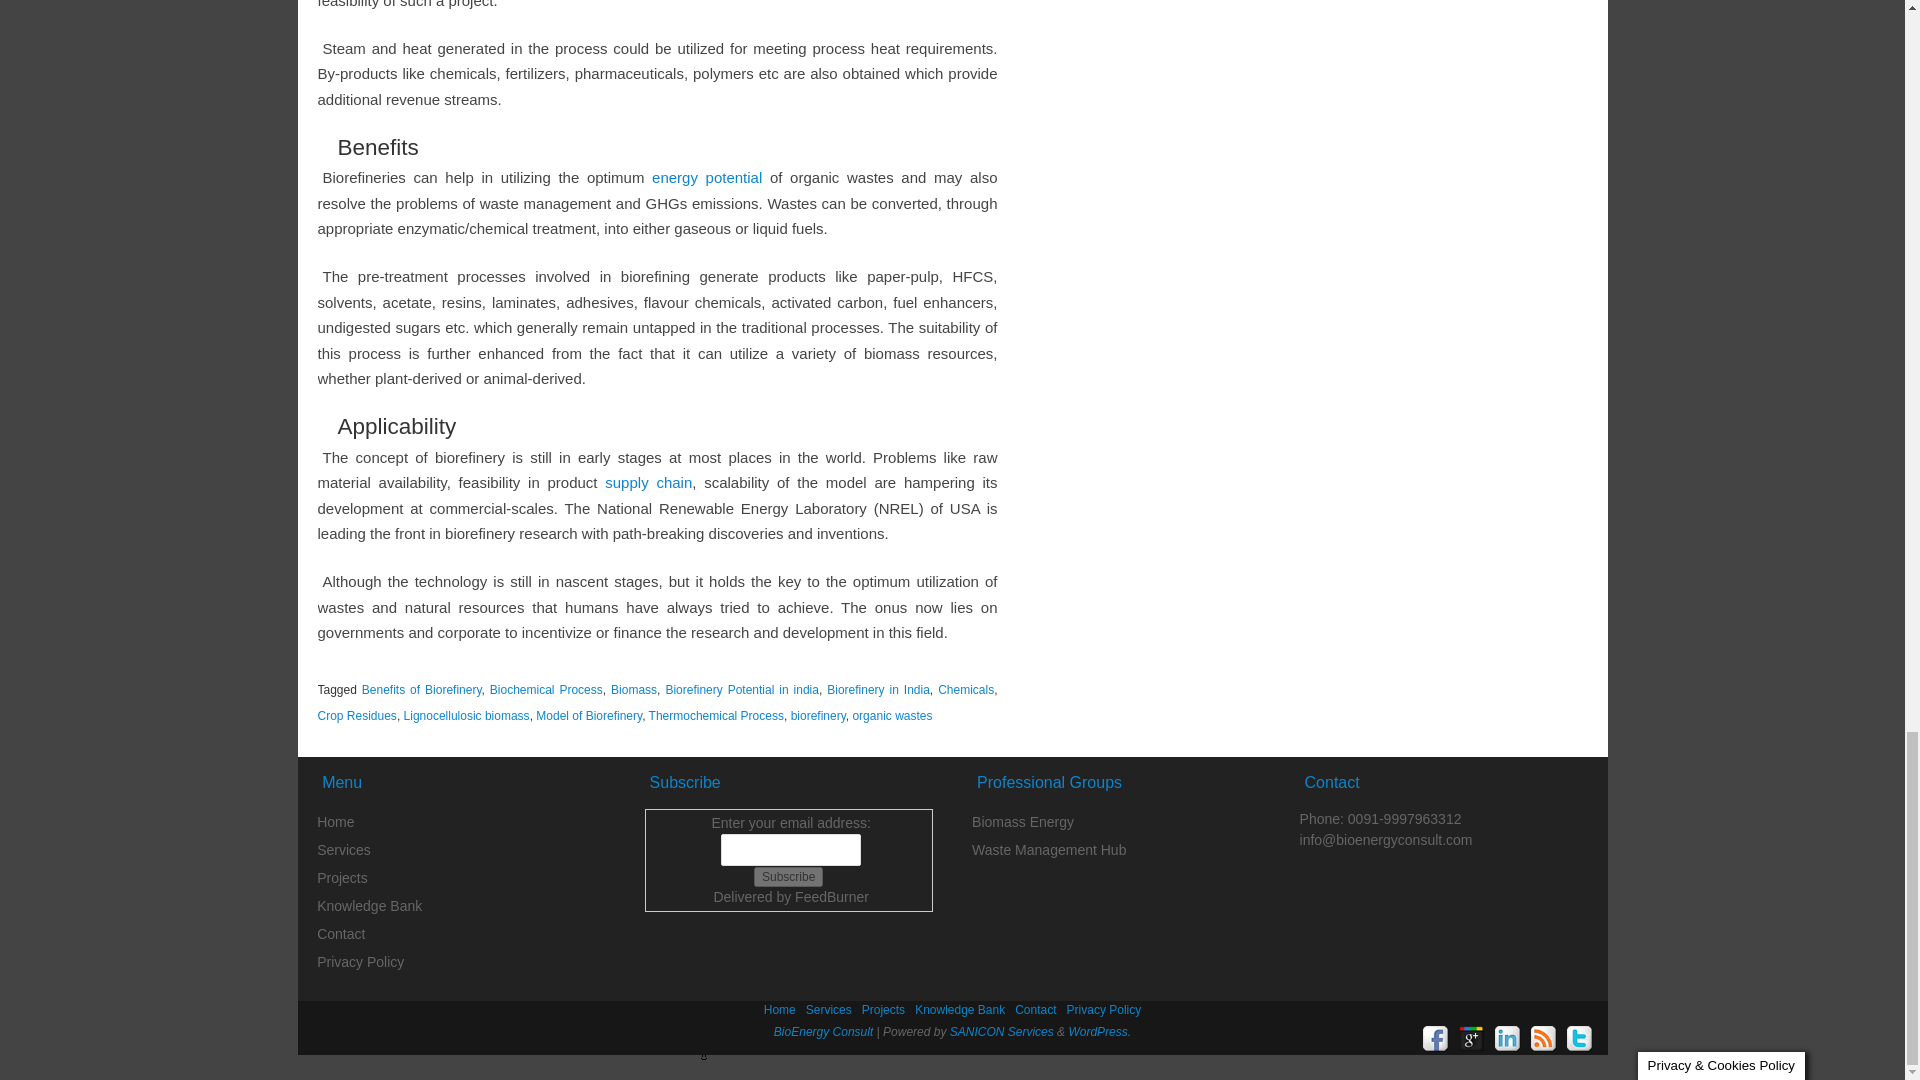  Describe the element at coordinates (707, 176) in the screenshot. I see `energy potential` at that location.